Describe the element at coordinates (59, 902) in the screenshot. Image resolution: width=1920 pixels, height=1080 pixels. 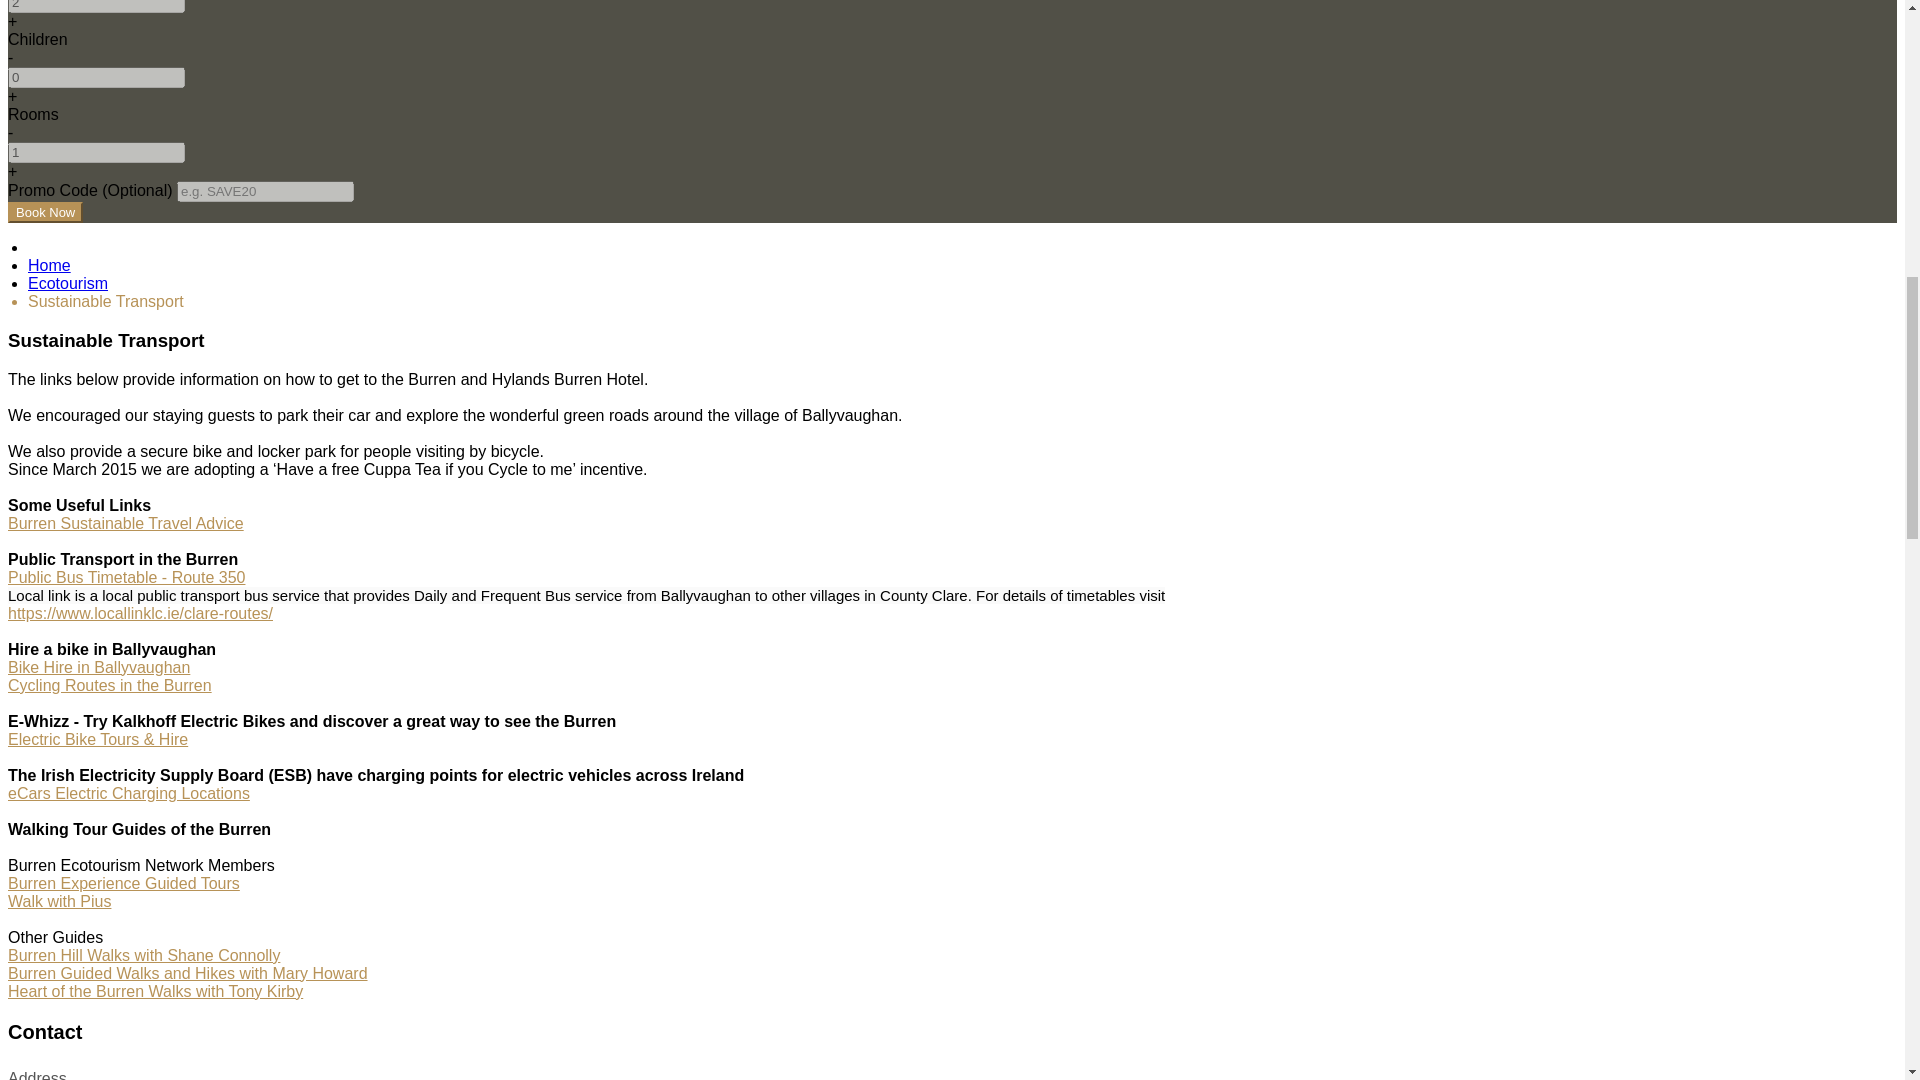
I see `Walk with Pius` at that location.